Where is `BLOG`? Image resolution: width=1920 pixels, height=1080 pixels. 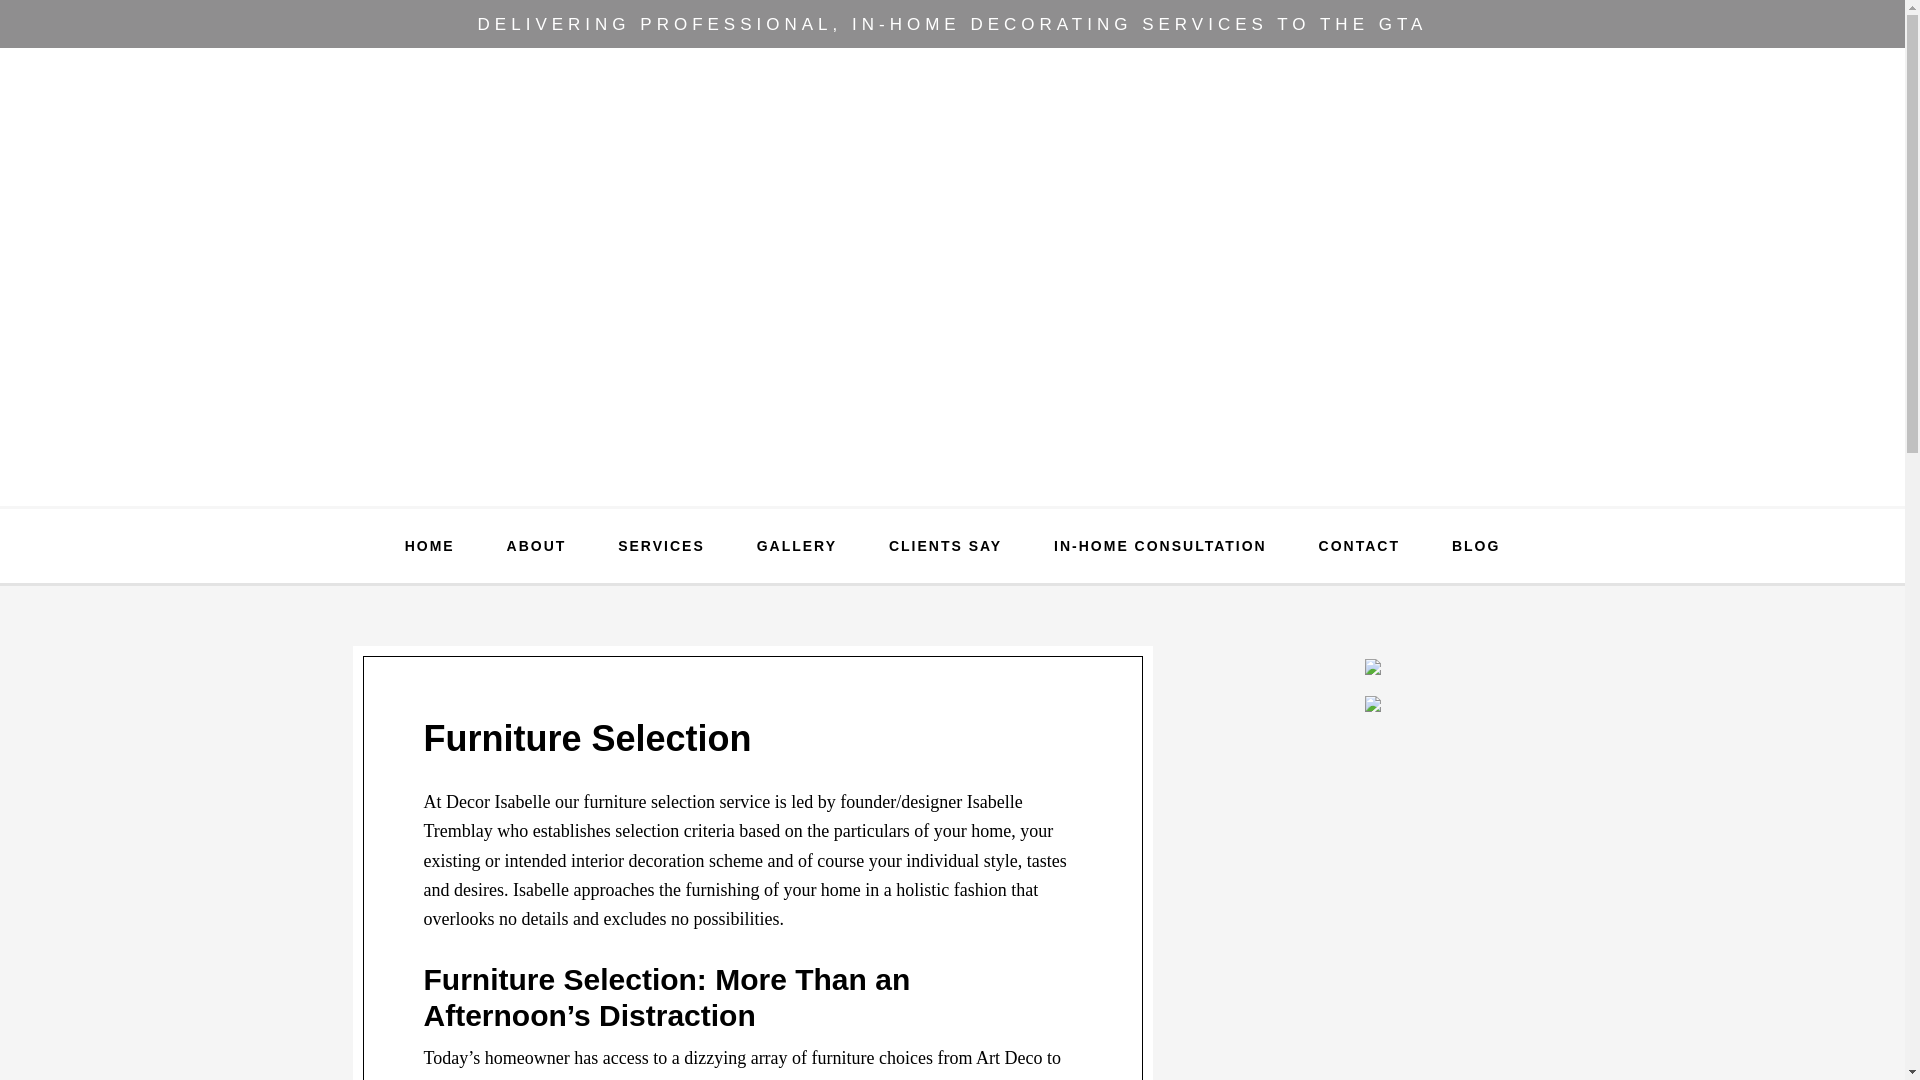 BLOG is located at coordinates (1476, 546).